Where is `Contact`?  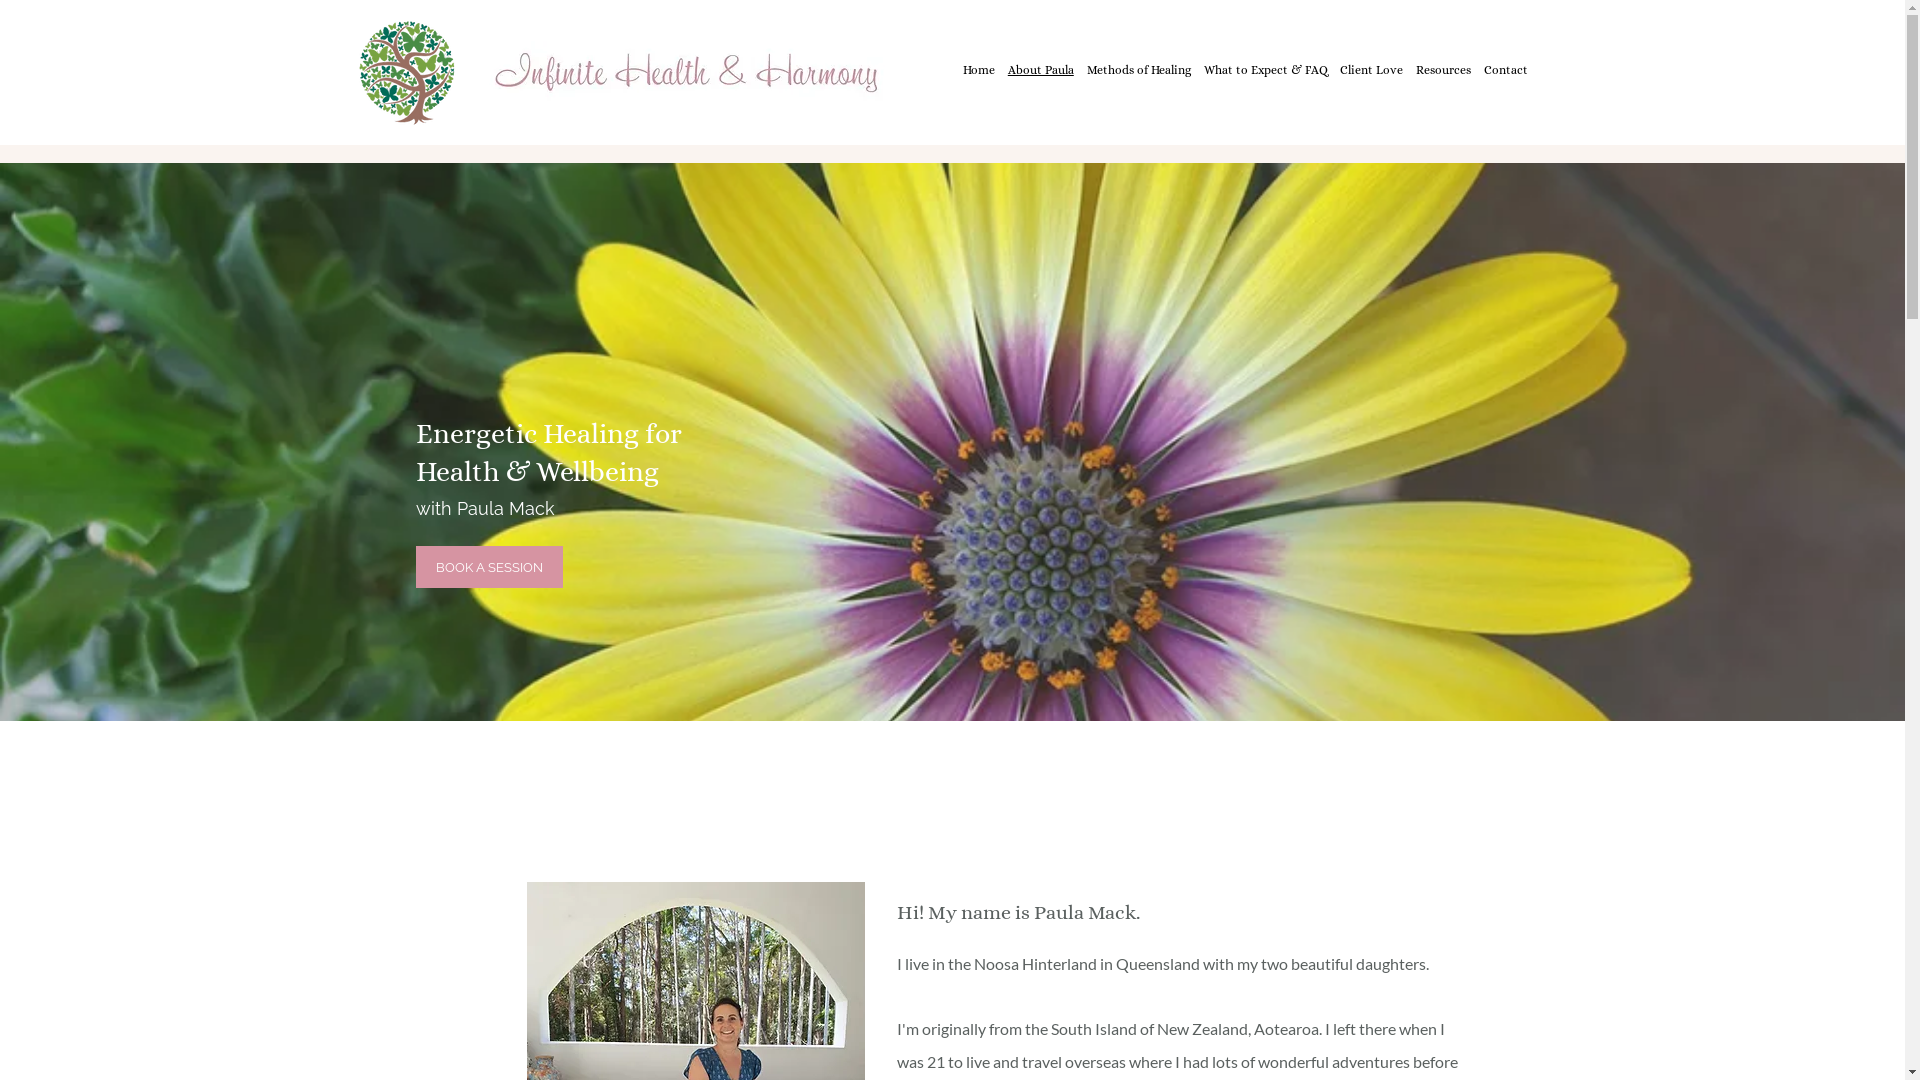
Contact is located at coordinates (1506, 70).